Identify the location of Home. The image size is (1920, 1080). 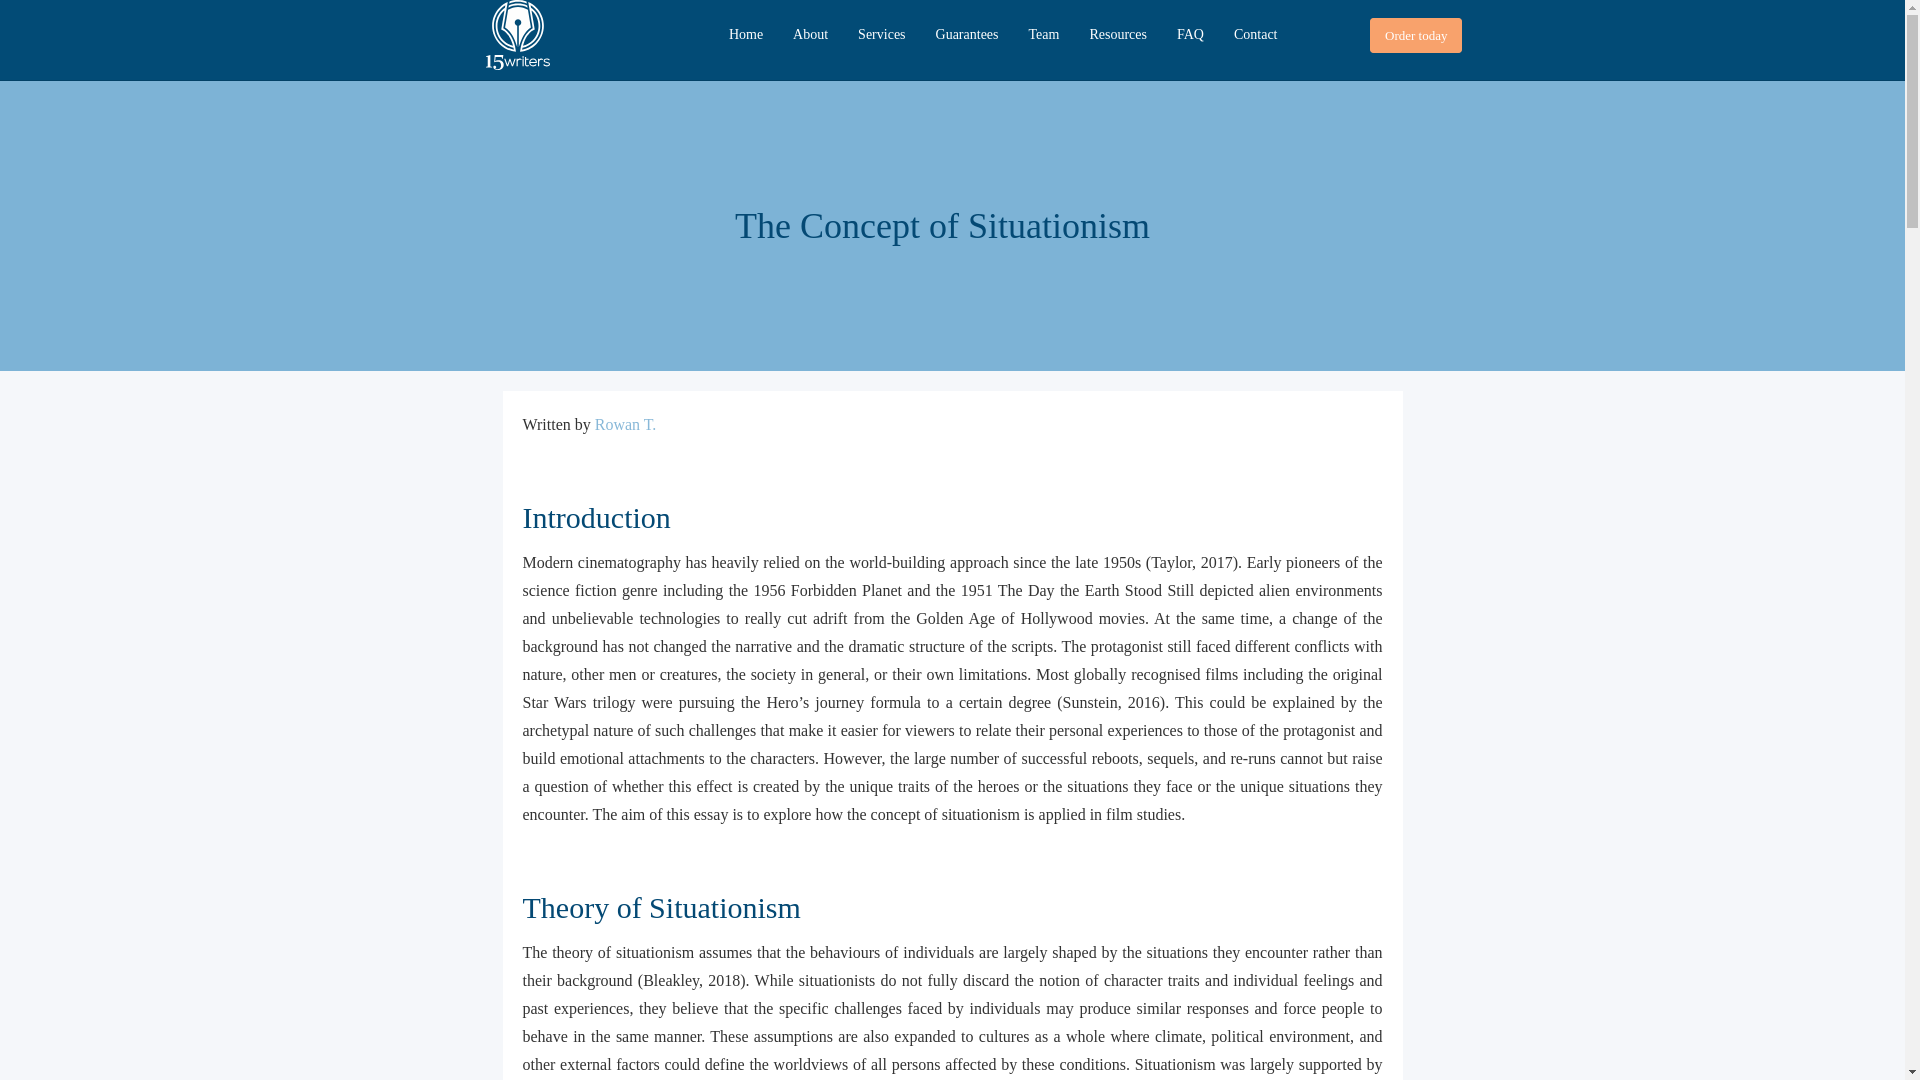
(746, 34).